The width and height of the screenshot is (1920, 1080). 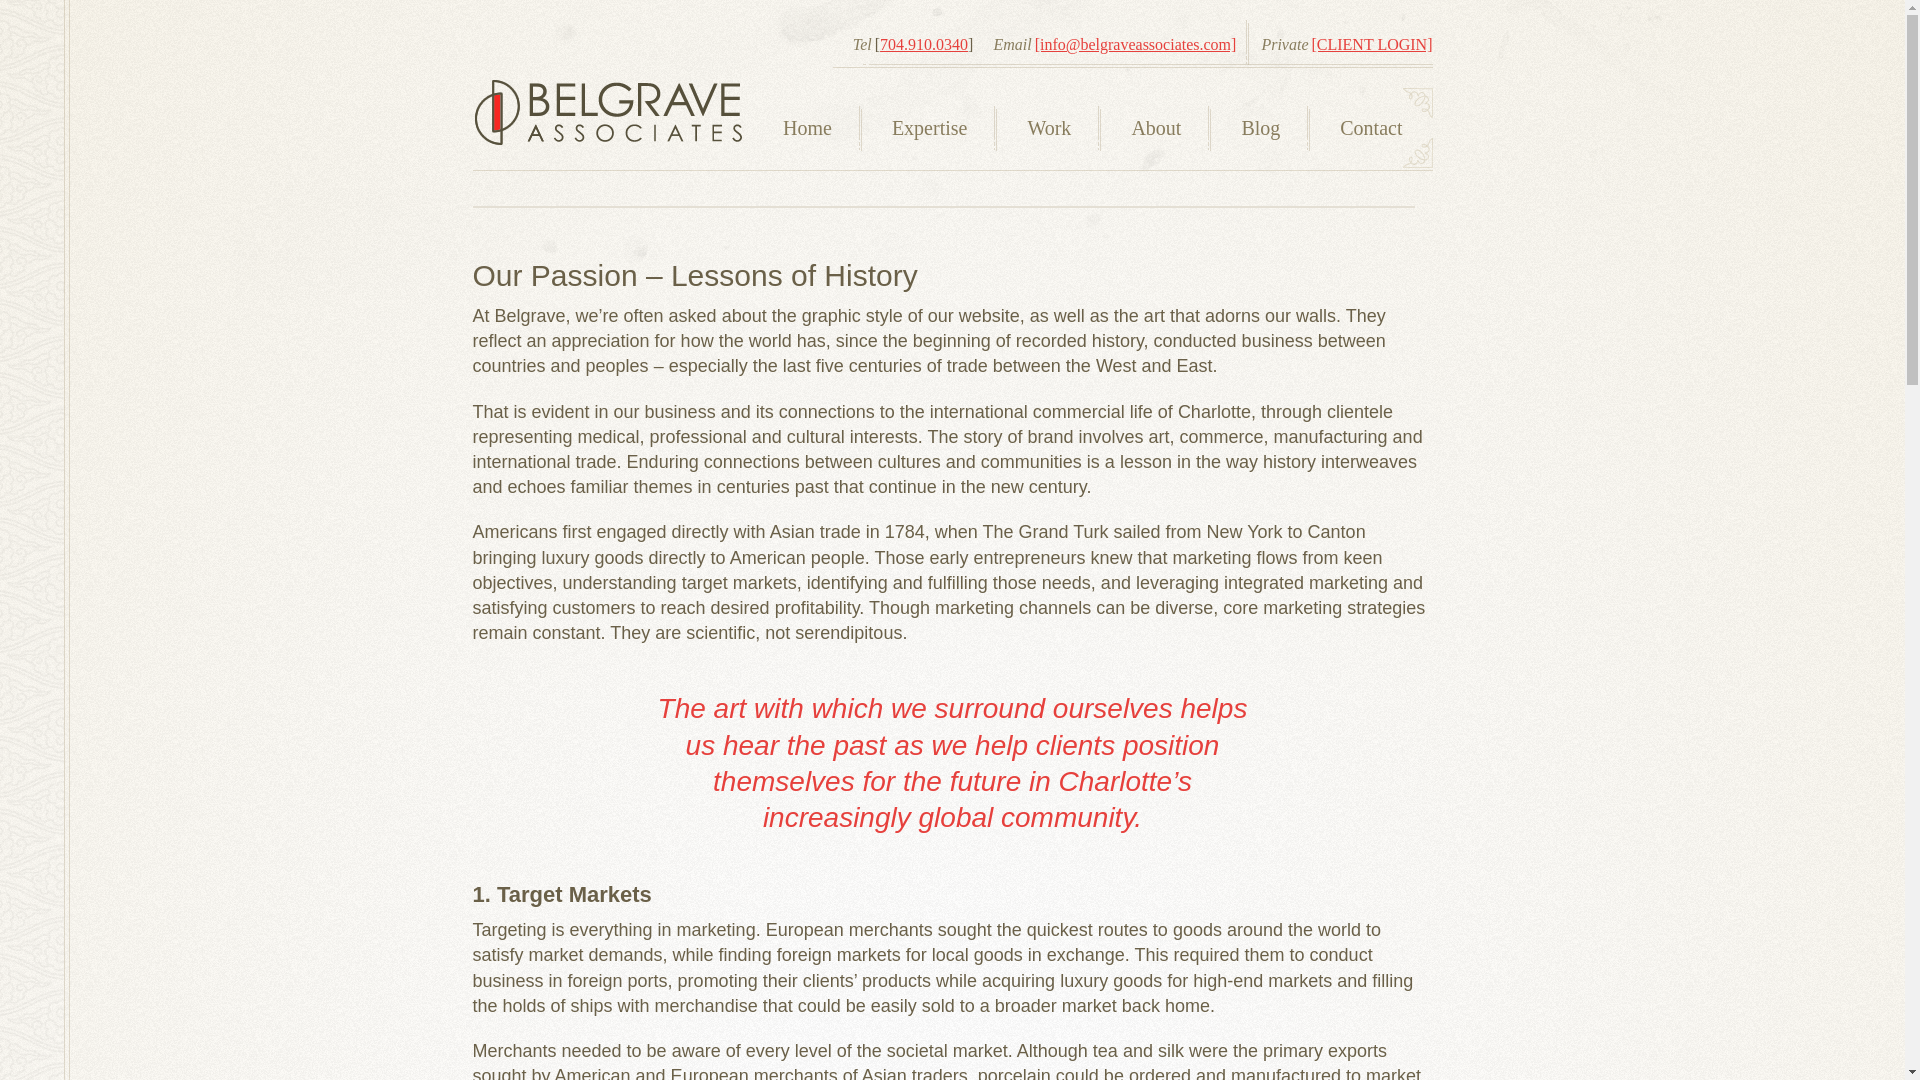 I want to click on Blog, so click(x=1260, y=128).